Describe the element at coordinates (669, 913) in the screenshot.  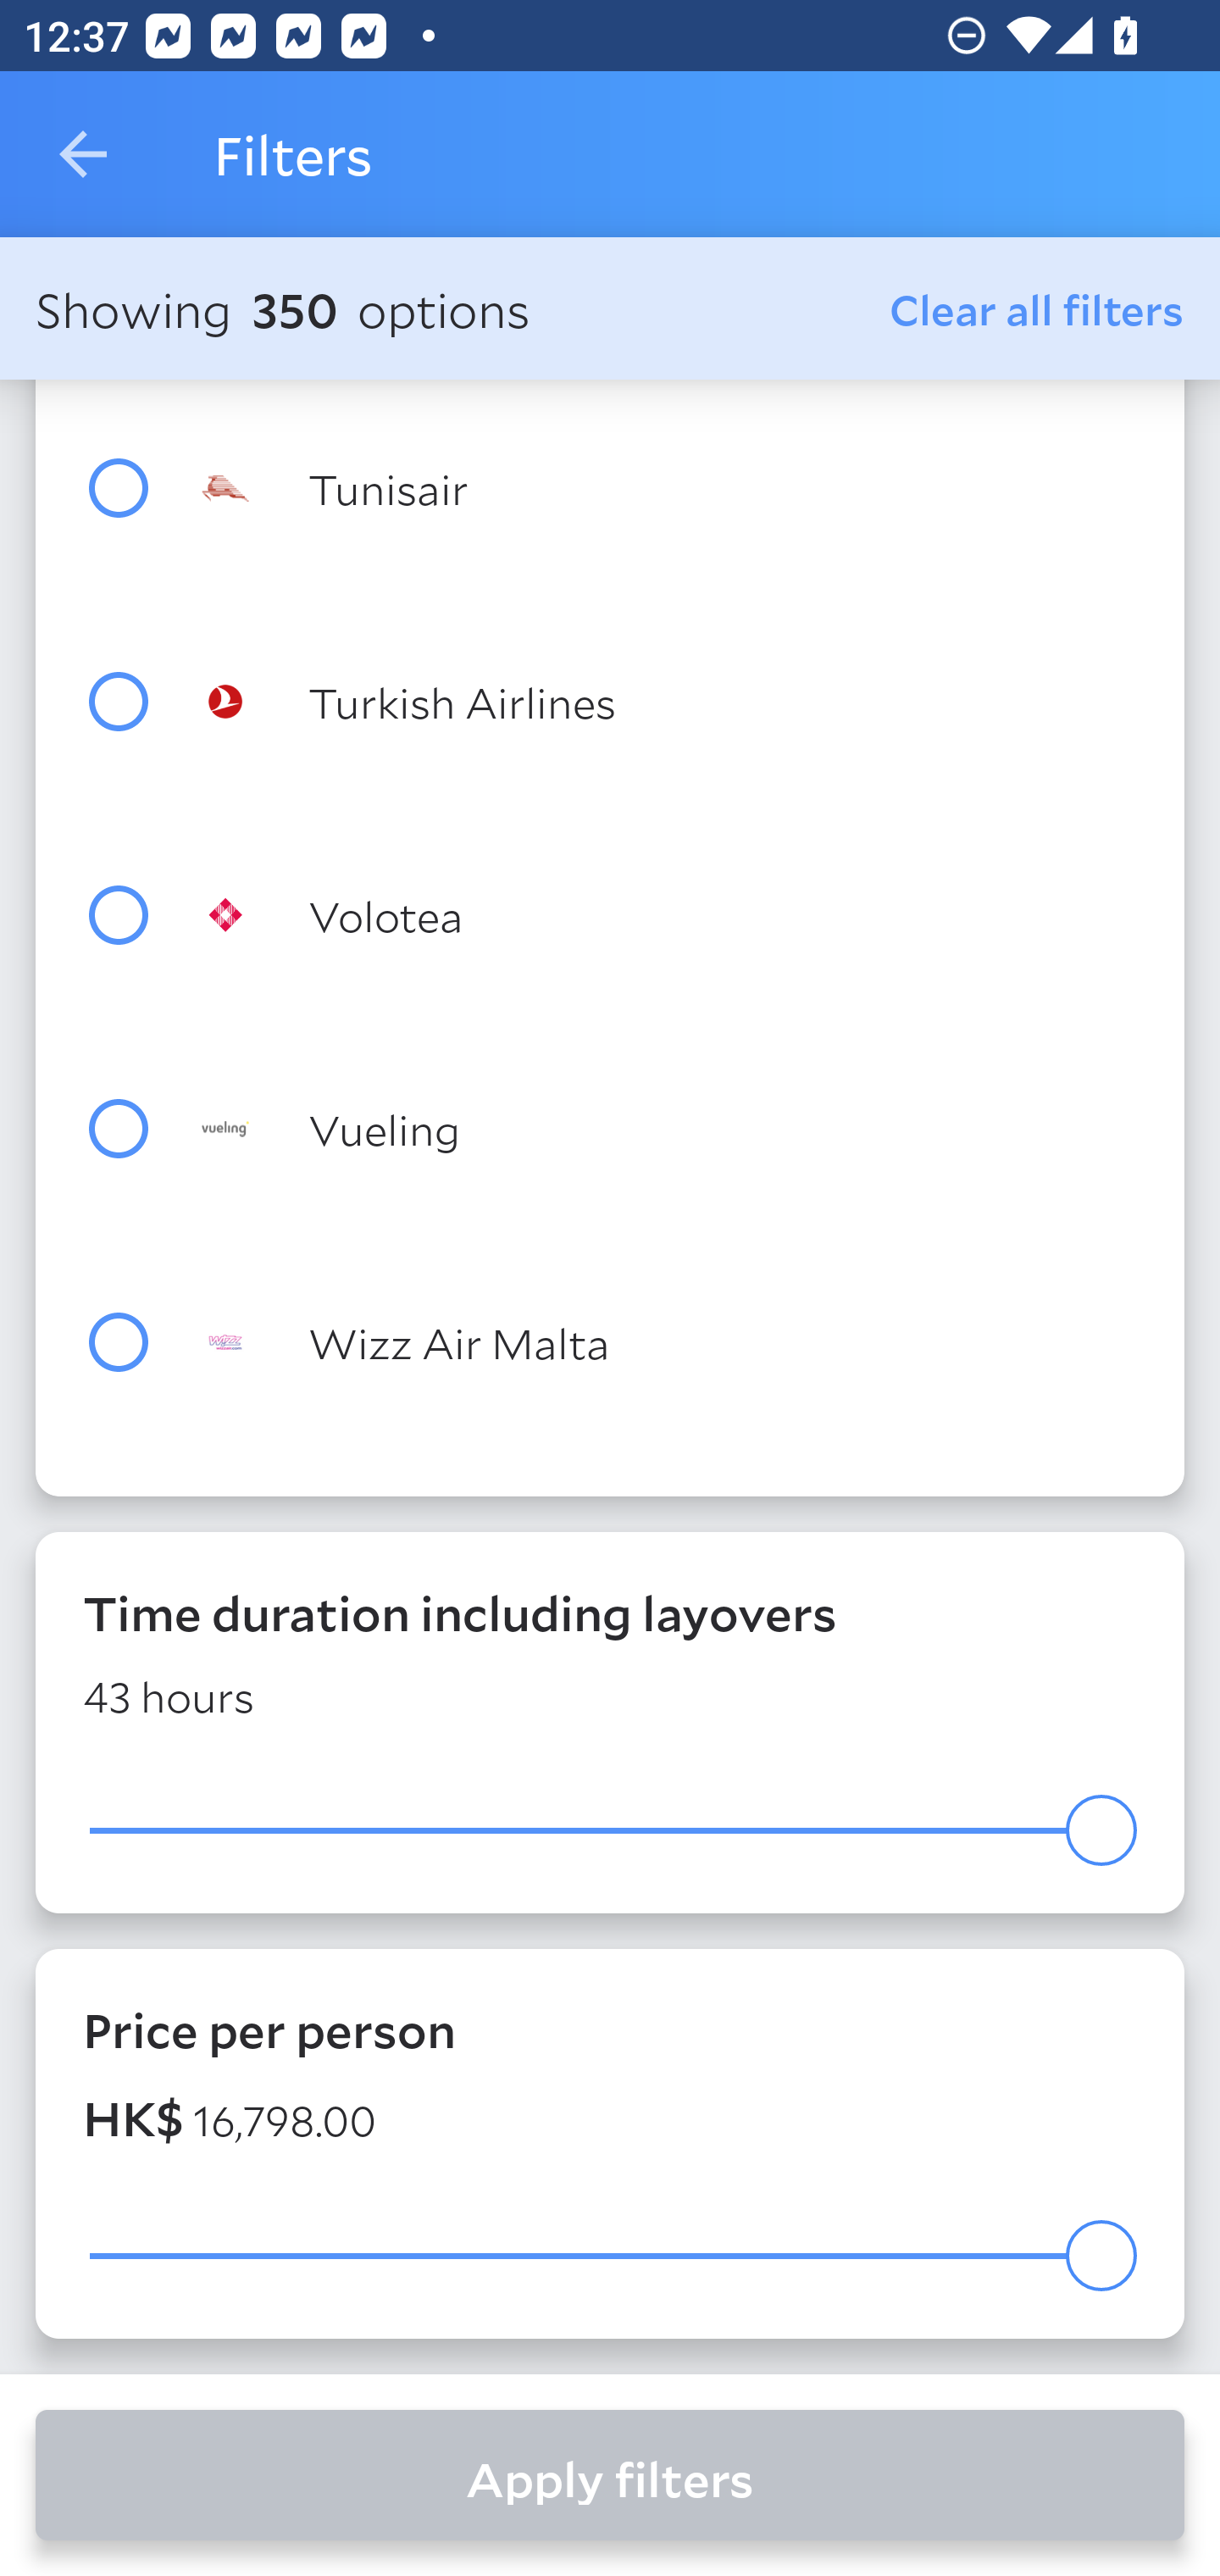
I see `Volotea` at that location.